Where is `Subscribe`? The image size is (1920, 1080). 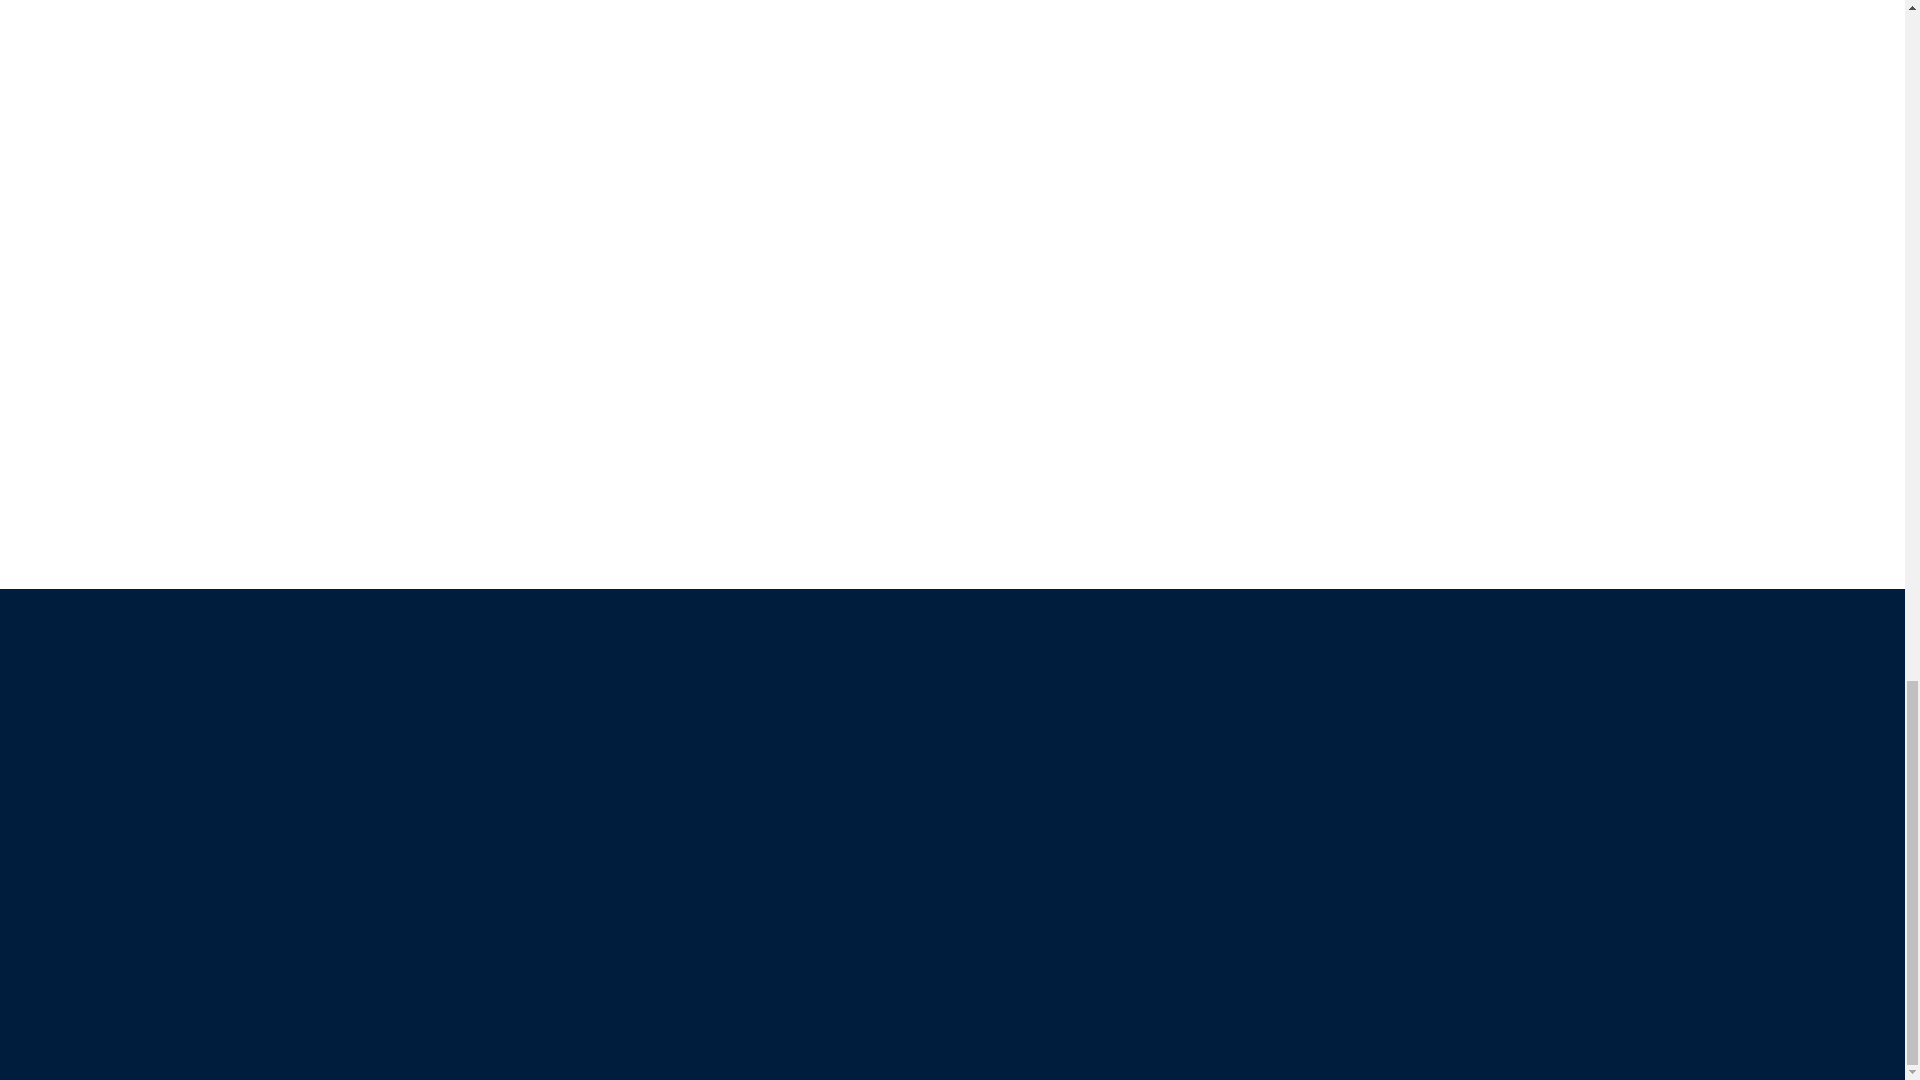
Subscribe is located at coordinates (606, 678).